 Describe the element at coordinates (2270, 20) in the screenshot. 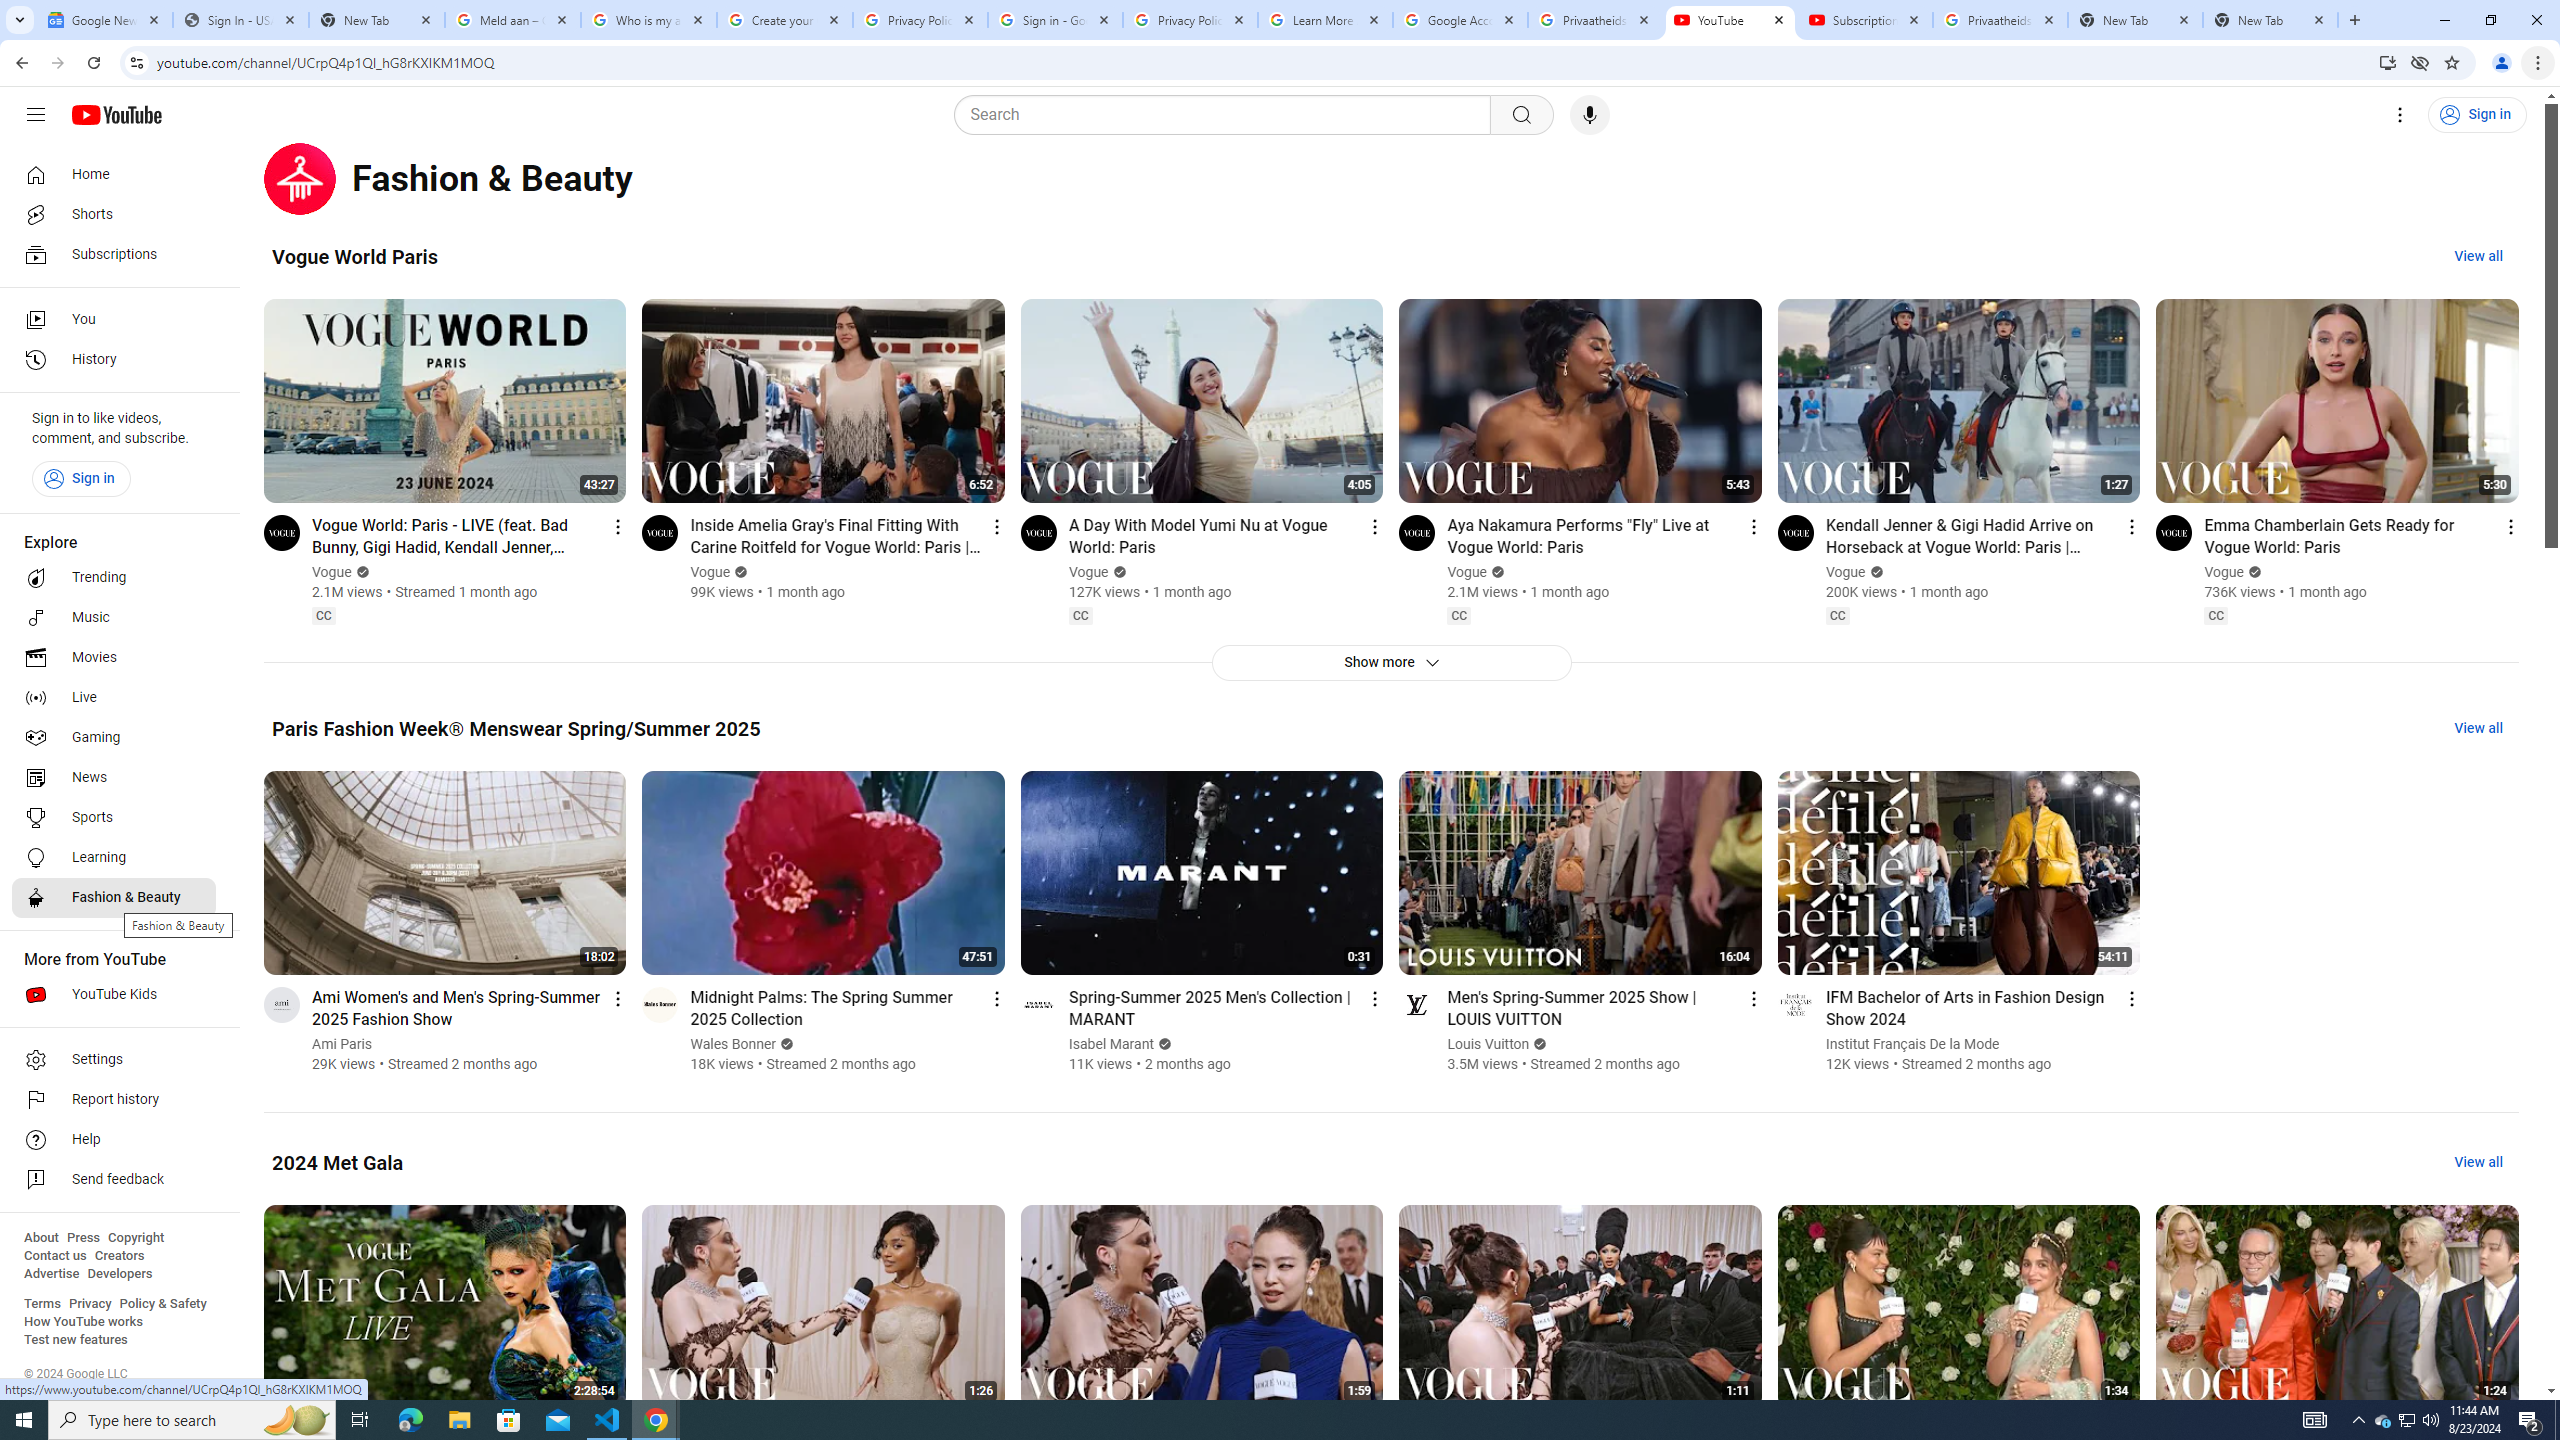

I see `New Tab` at that location.